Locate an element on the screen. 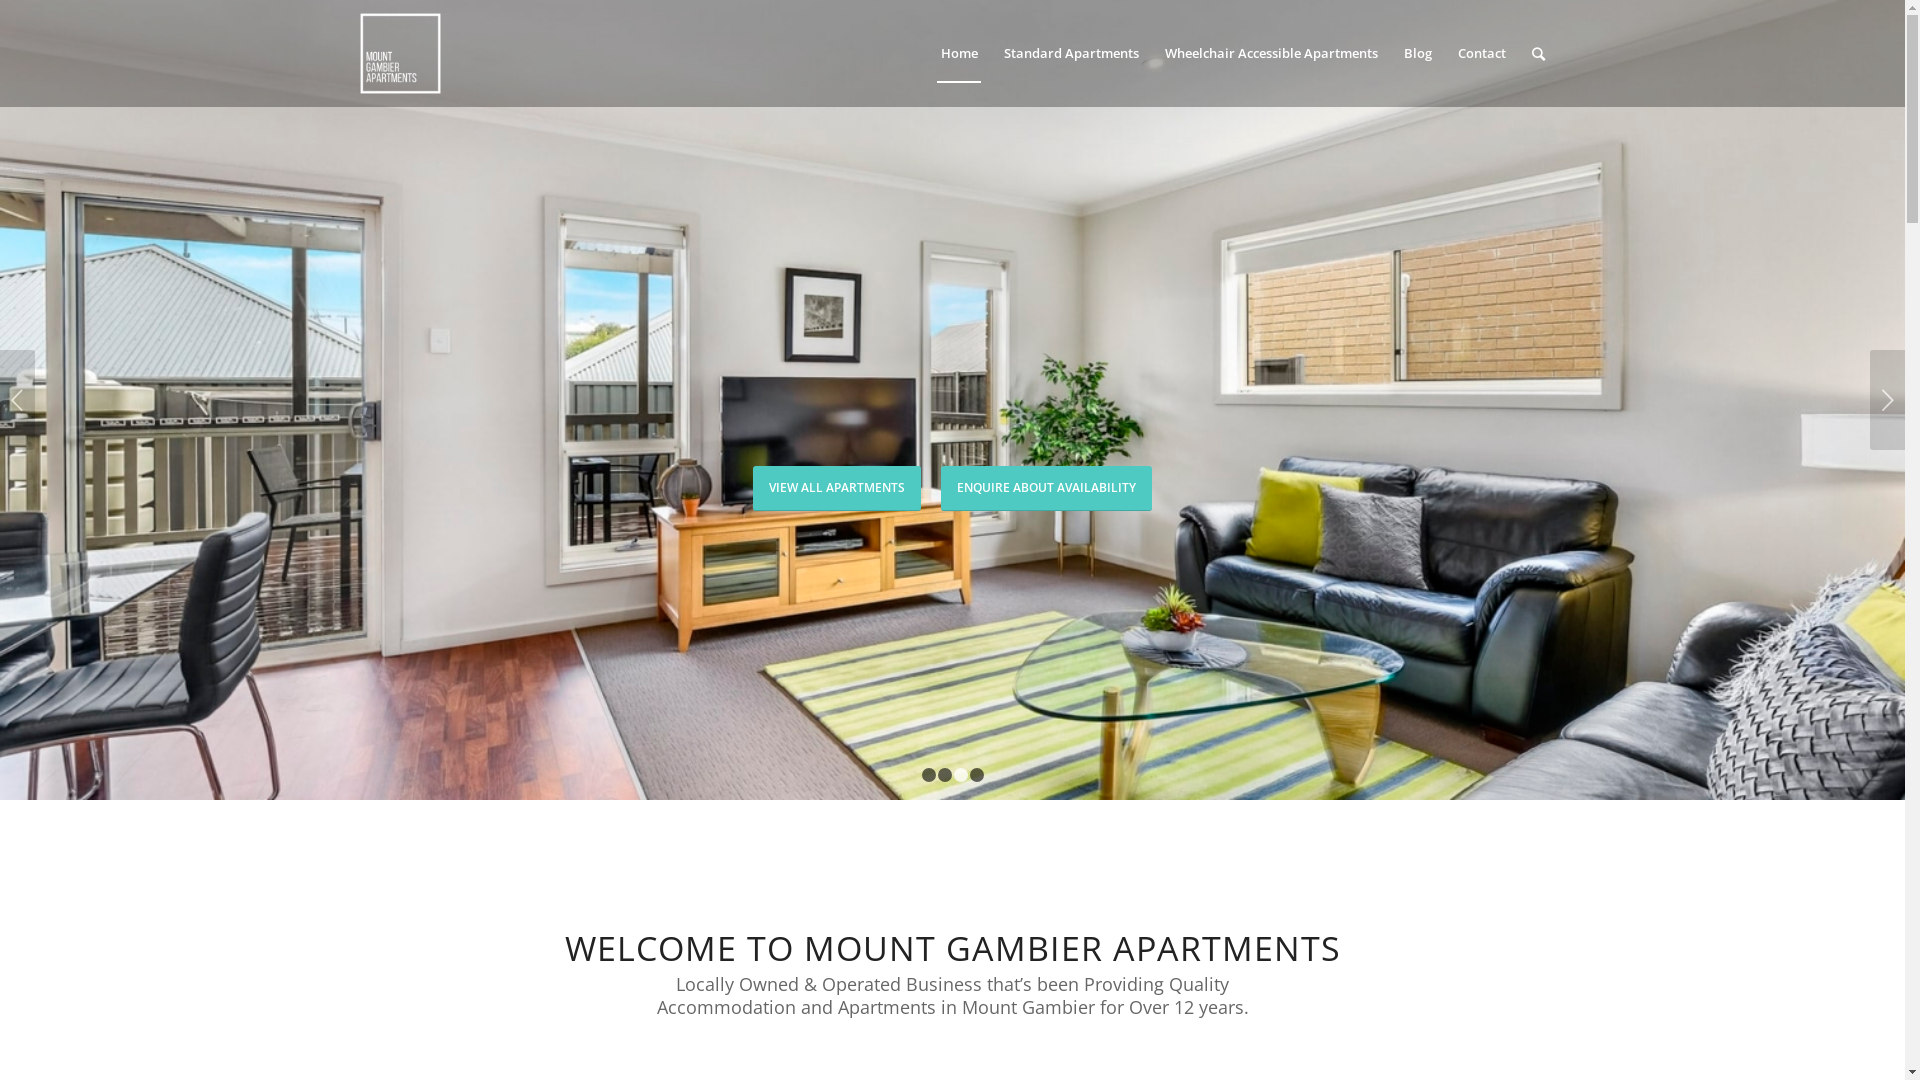  ENQUIRE ABOUT AVAILABILITY is located at coordinates (1046, 488).